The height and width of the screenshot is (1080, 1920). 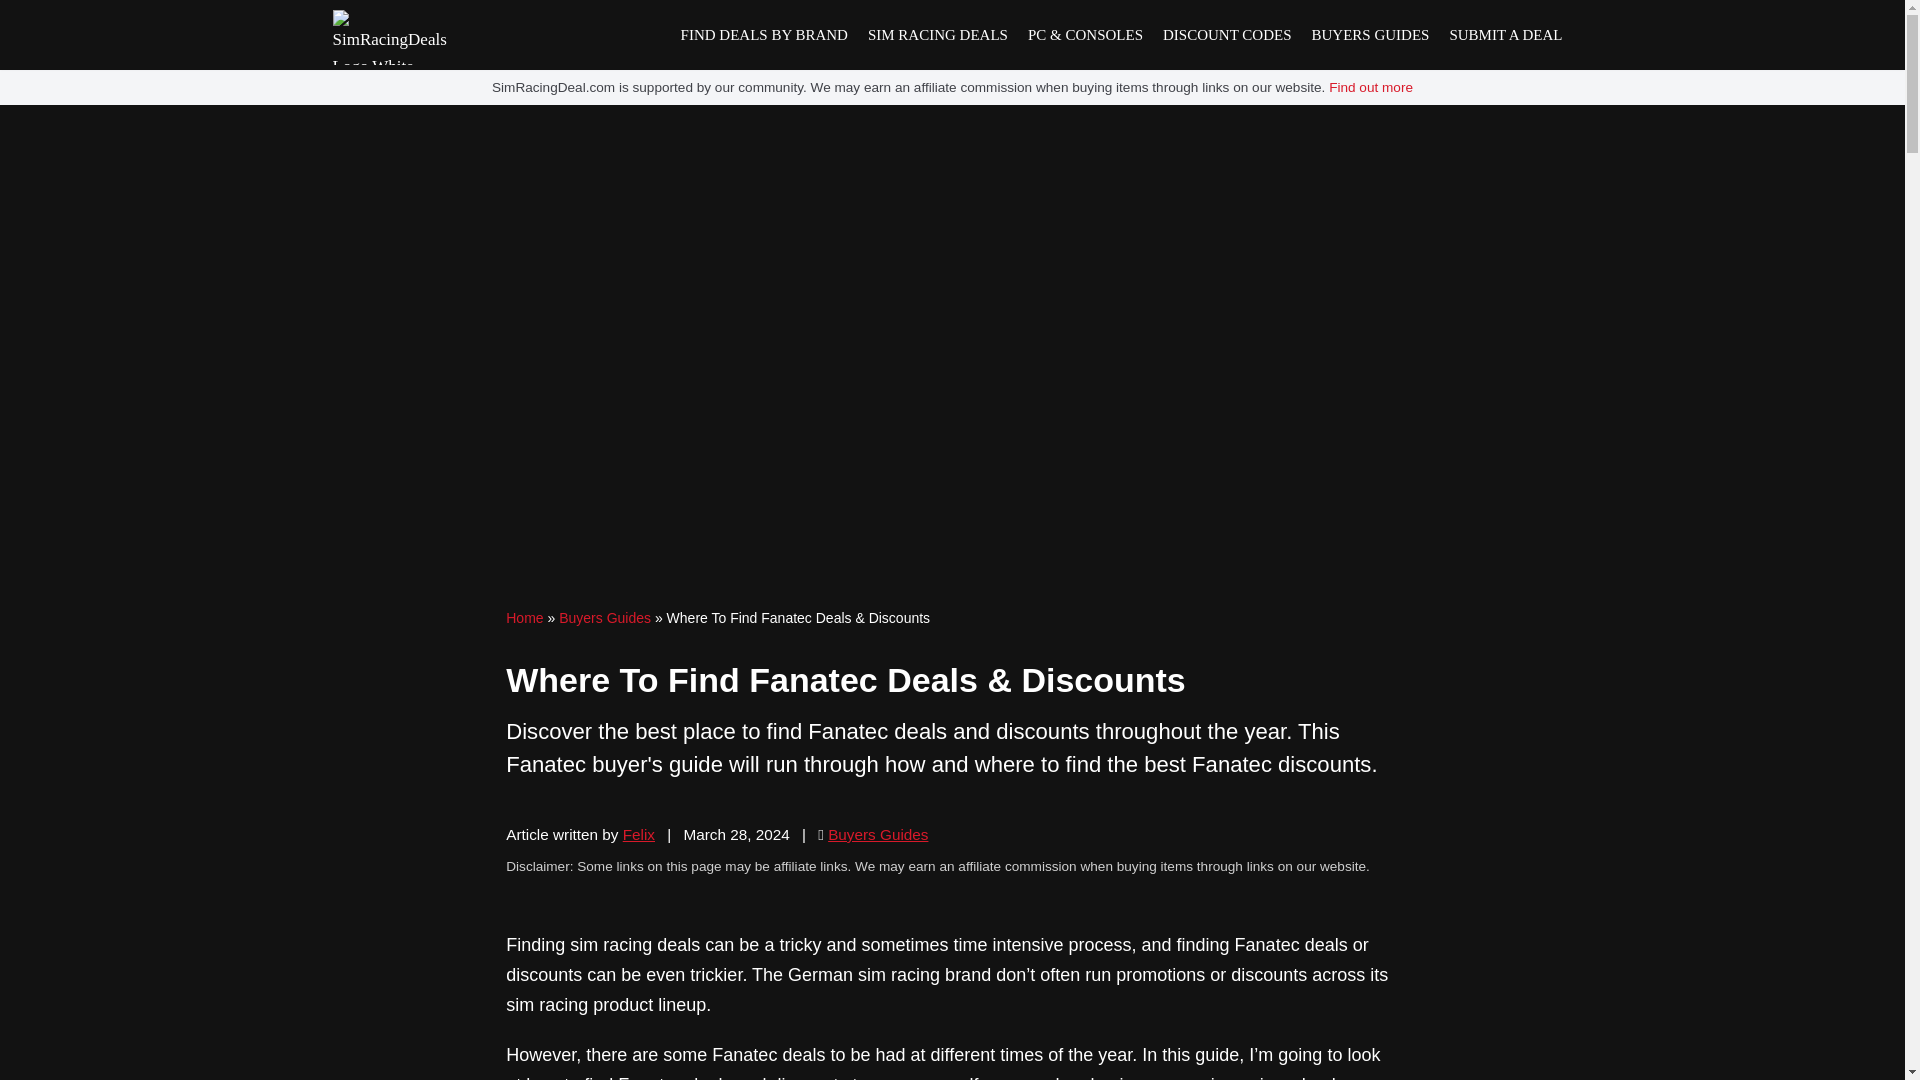 What do you see at coordinates (1370, 35) in the screenshot?
I see `BUYERS GUIDES` at bounding box center [1370, 35].